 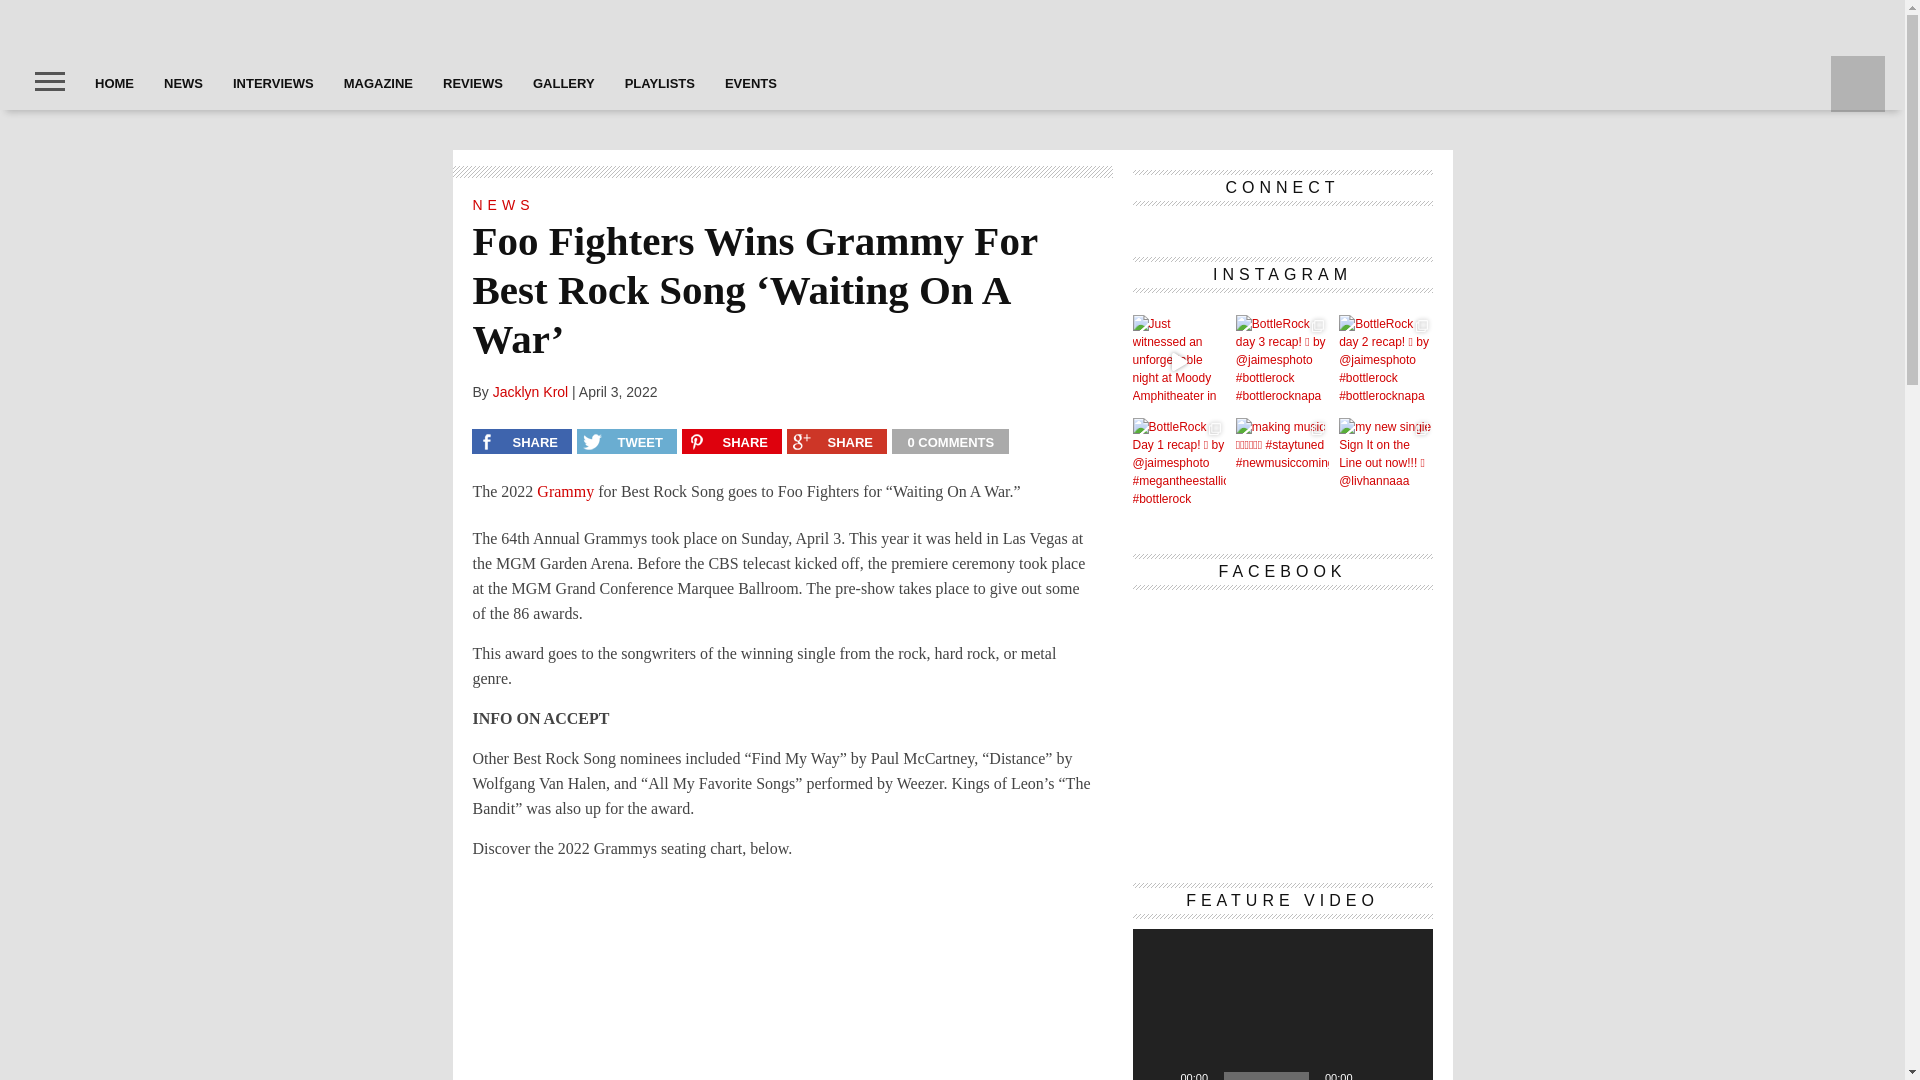 What do you see at coordinates (114, 83) in the screenshot?
I see `HOME` at bounding box center [114, 83].